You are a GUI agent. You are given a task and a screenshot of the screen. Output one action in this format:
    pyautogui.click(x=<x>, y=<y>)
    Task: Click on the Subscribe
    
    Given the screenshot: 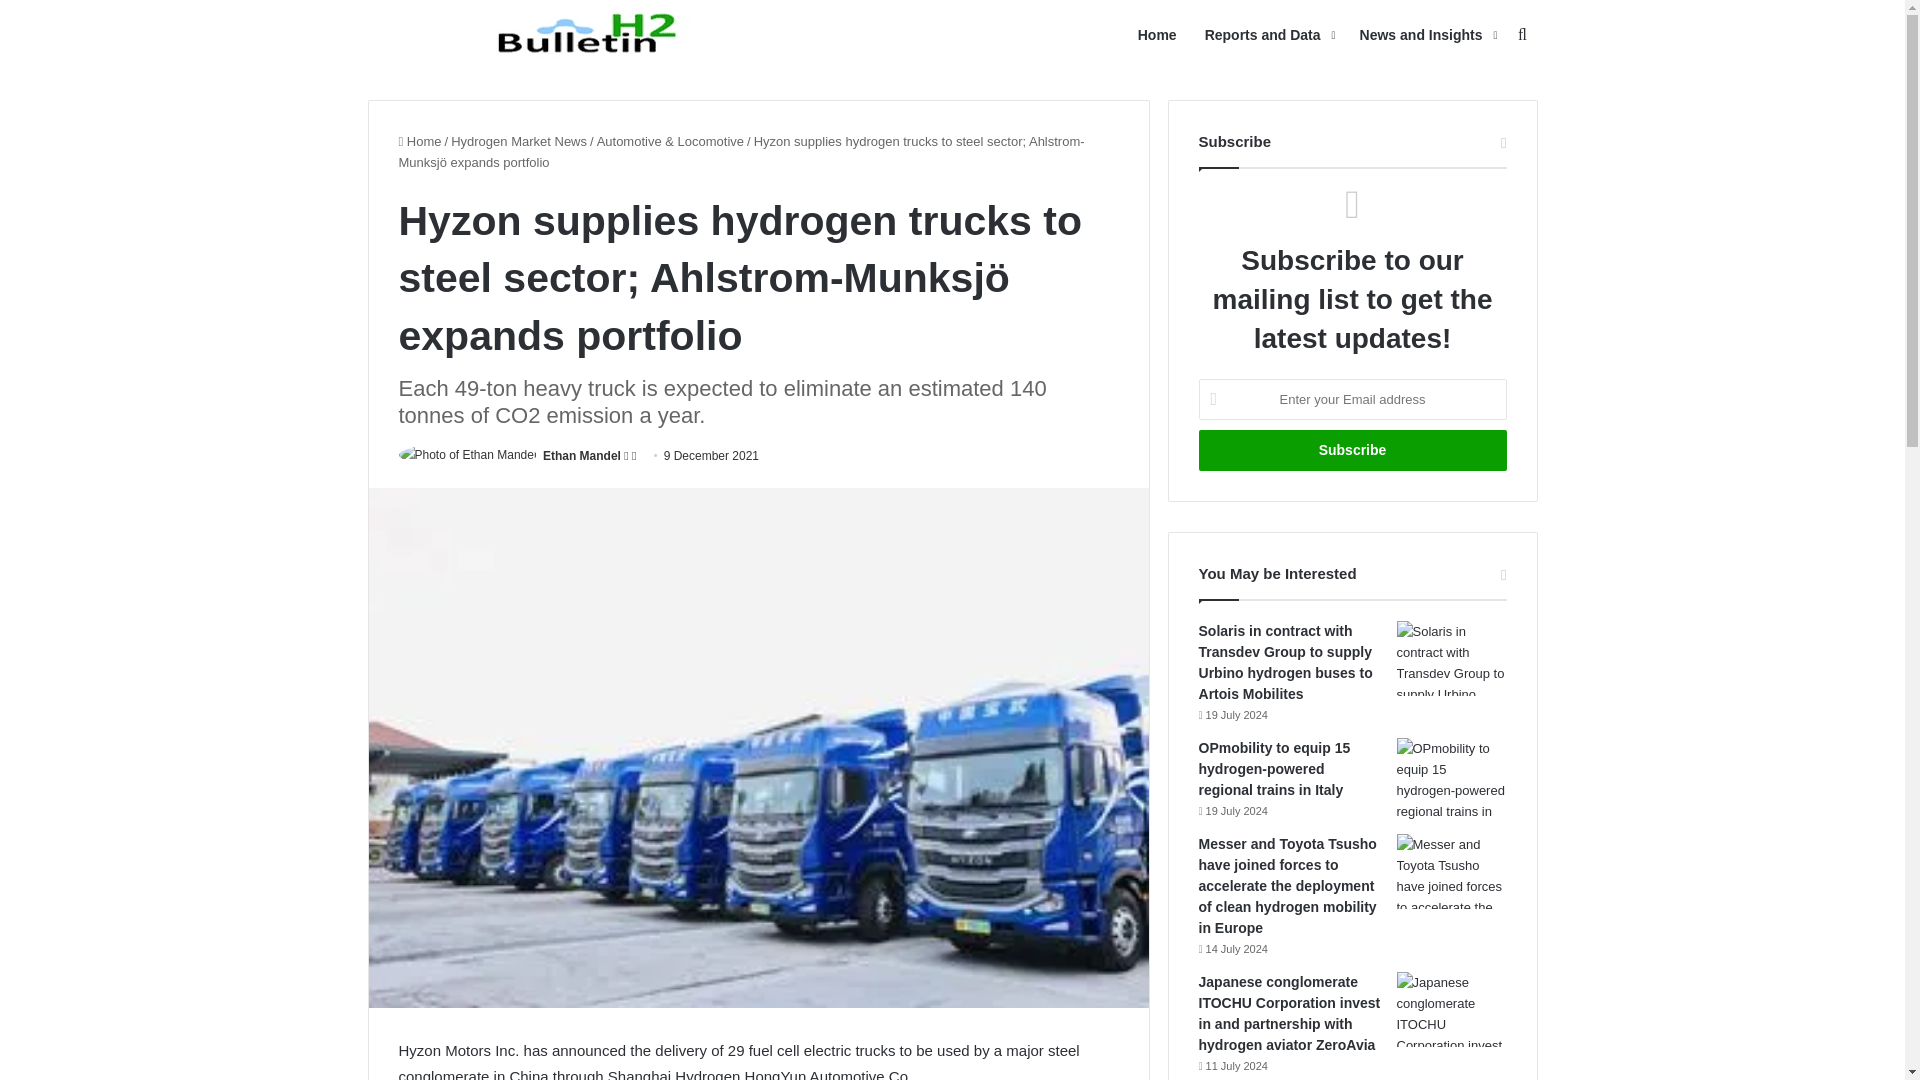 What is the action you would take?
    pyautogui.click(x=1352, y=450)
    